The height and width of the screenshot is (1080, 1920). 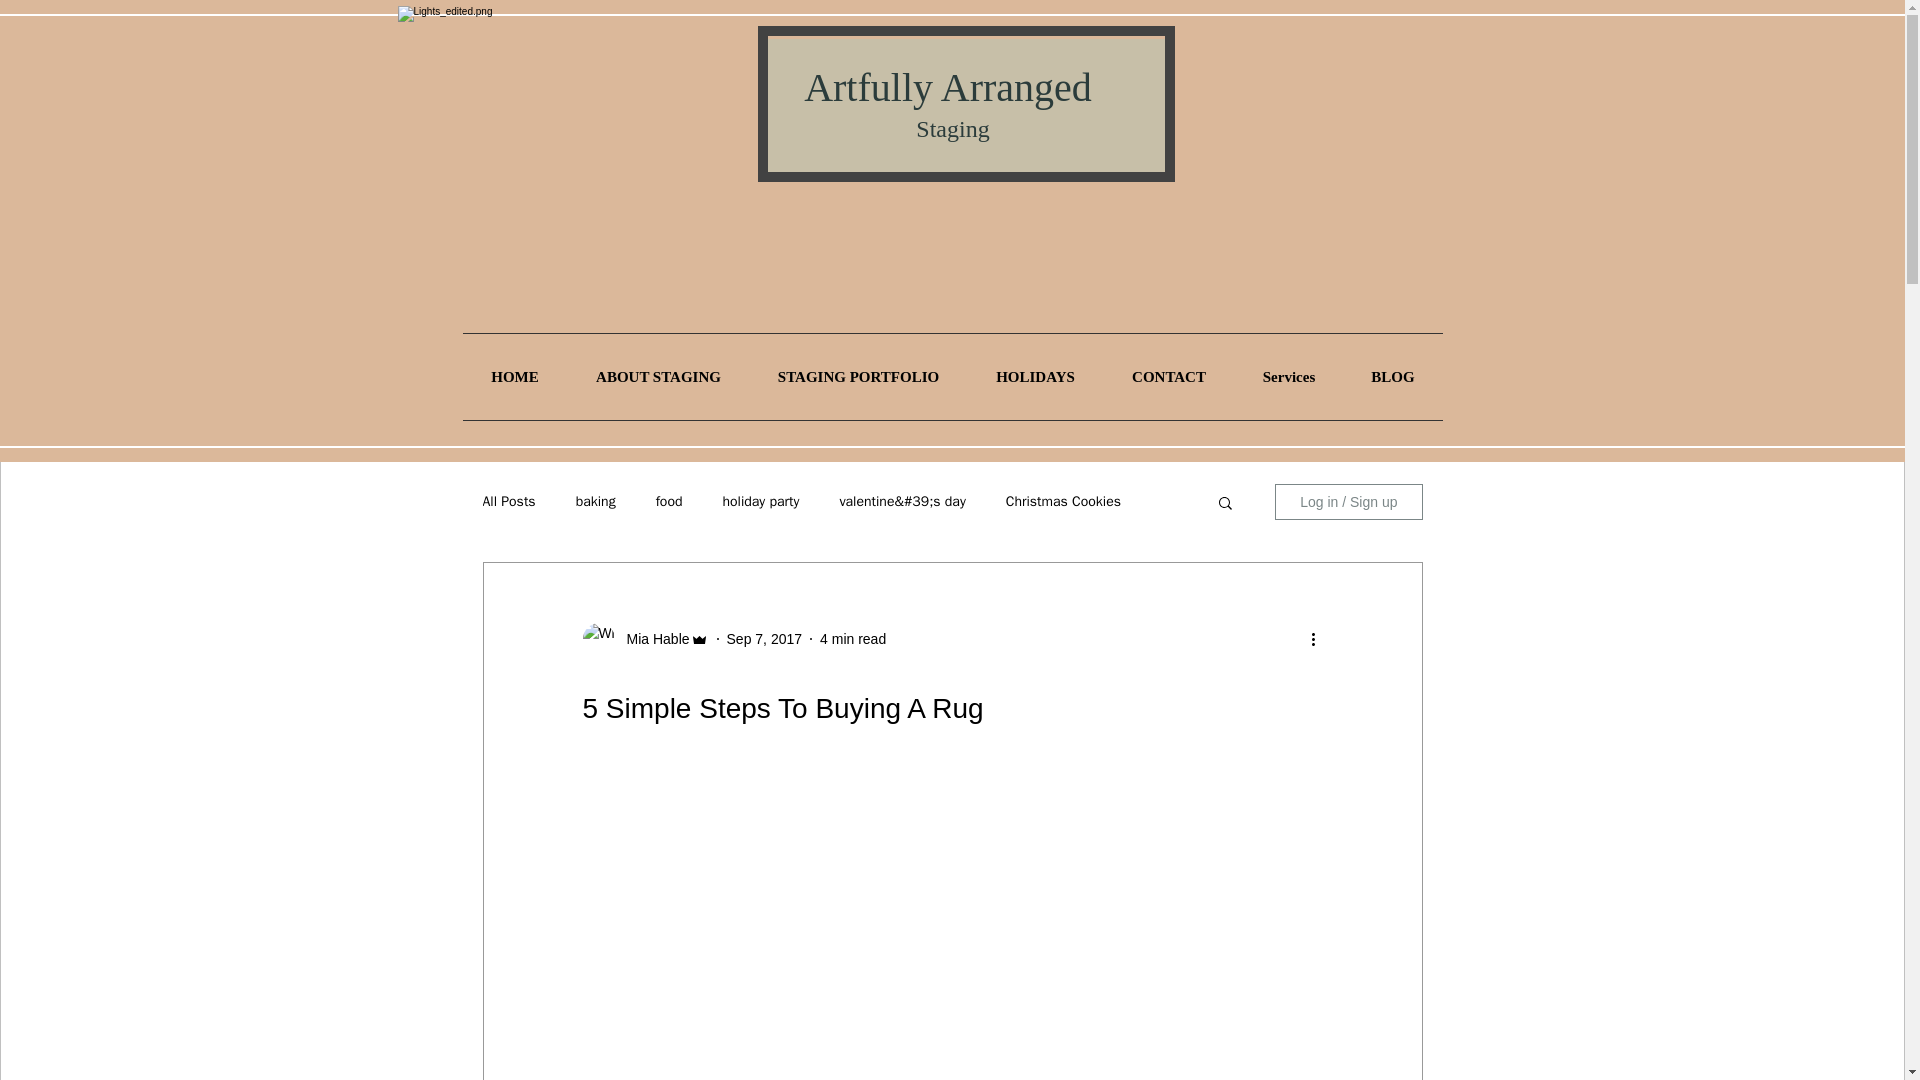 What do you see at coordinates (596, 501) in the screenshot?
I see `baking` at bounding box center [596, 501].